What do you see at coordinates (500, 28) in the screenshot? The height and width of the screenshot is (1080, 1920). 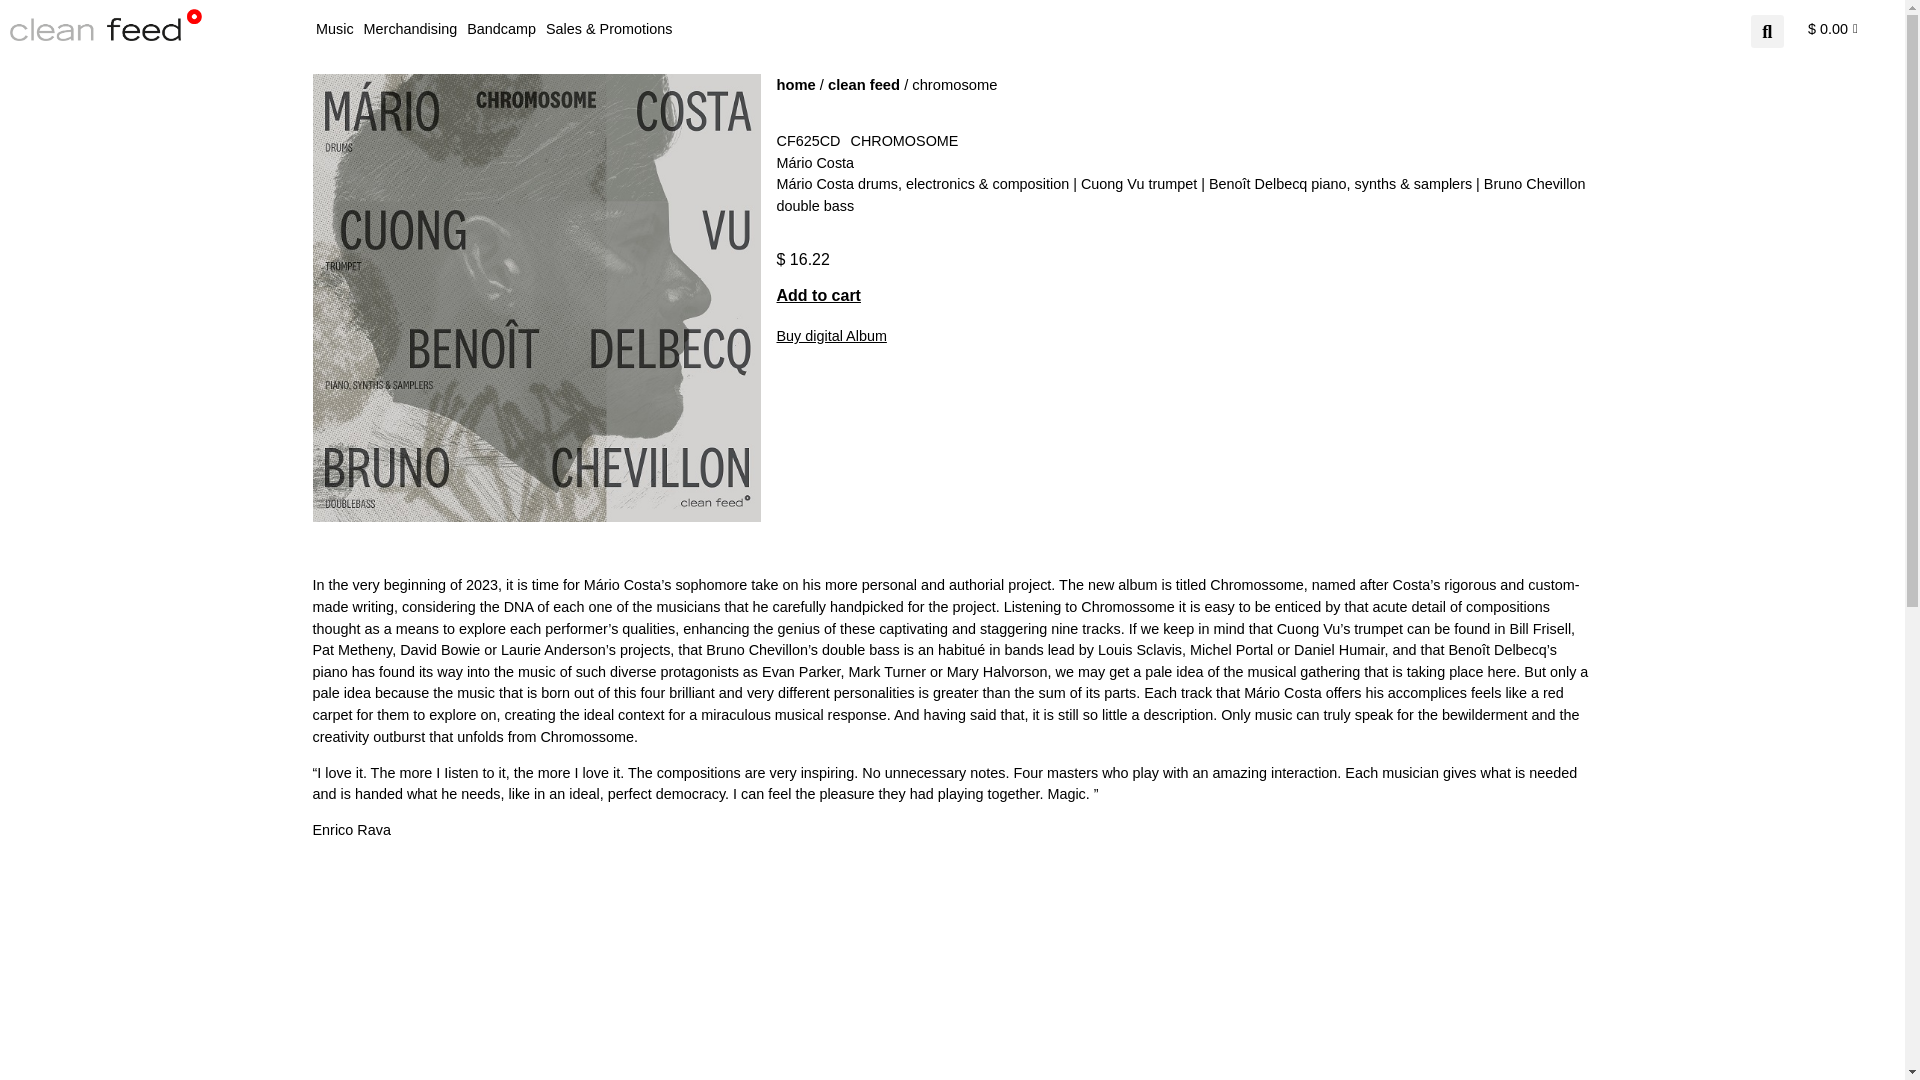 I see `Bandcamp` at bounding box center [500, 28].